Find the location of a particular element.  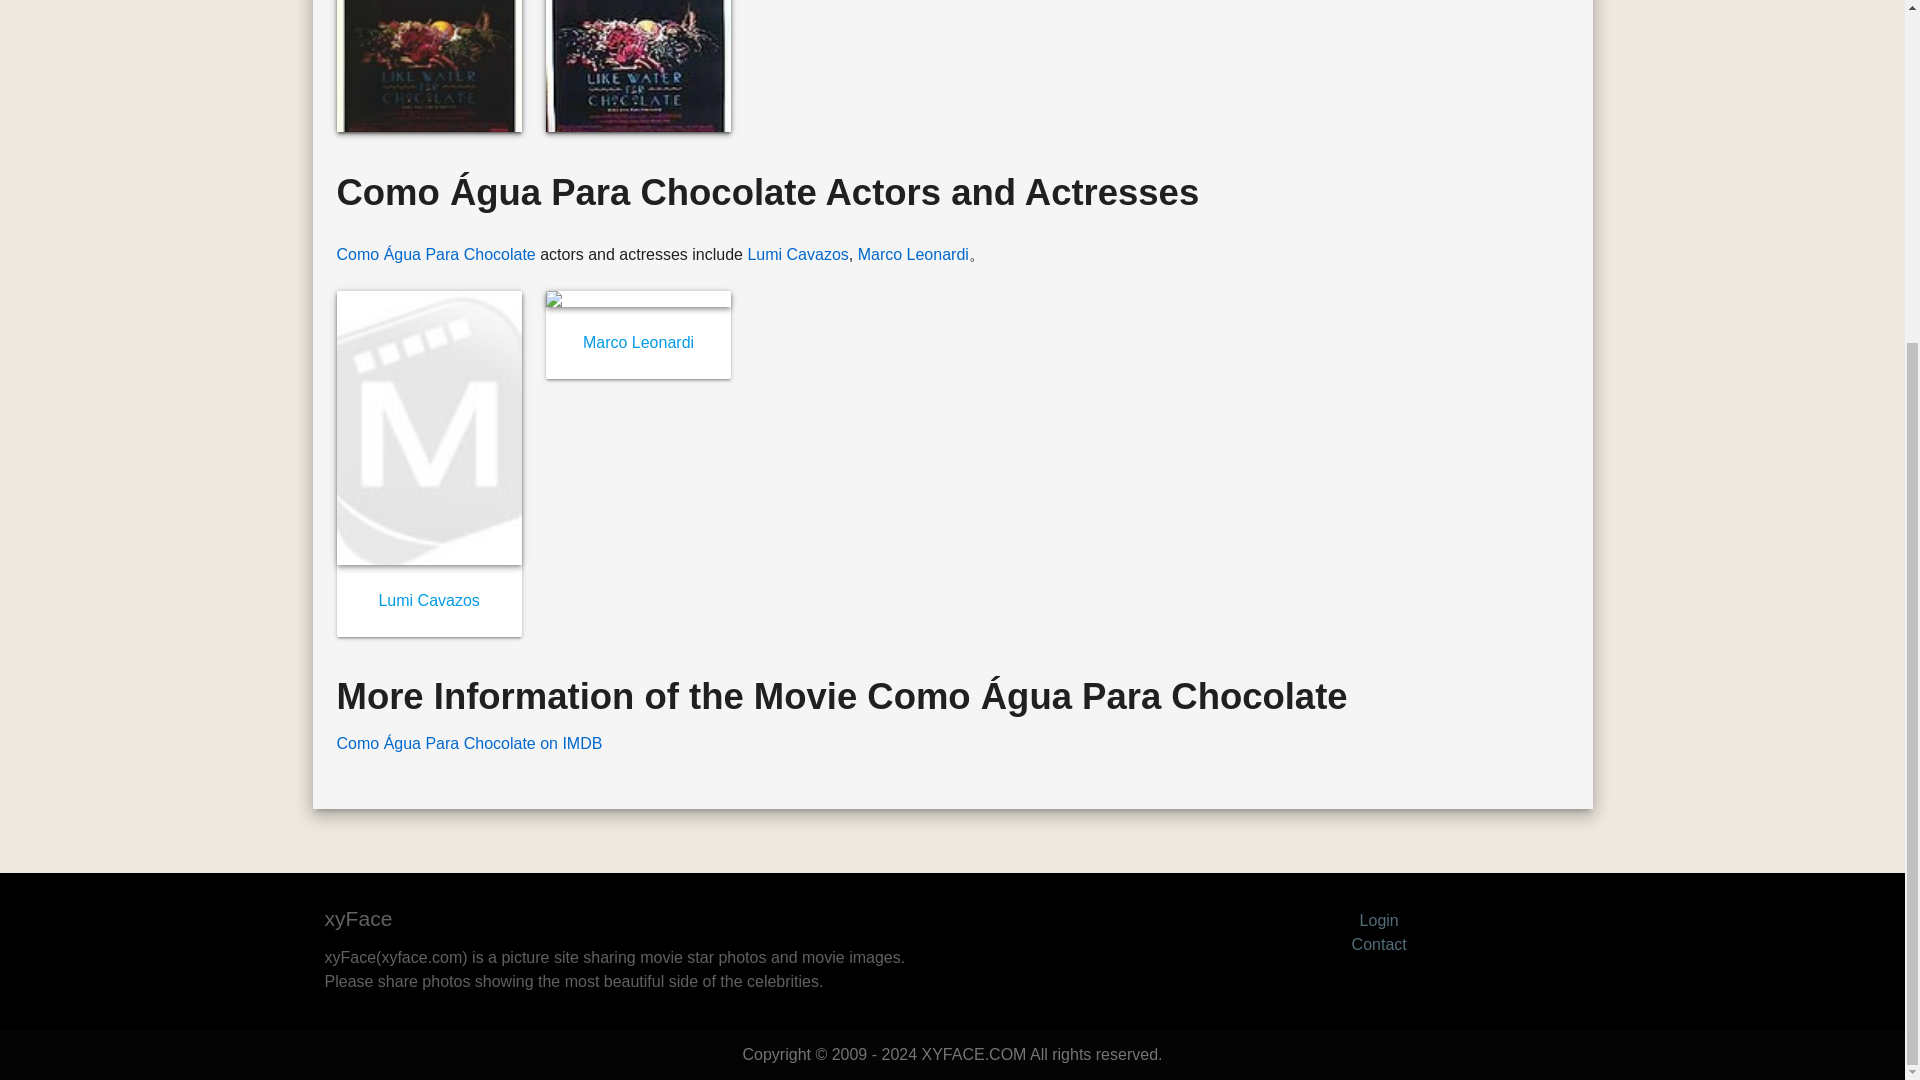

Lumi Cavazos is located at coordinates (797, 254).